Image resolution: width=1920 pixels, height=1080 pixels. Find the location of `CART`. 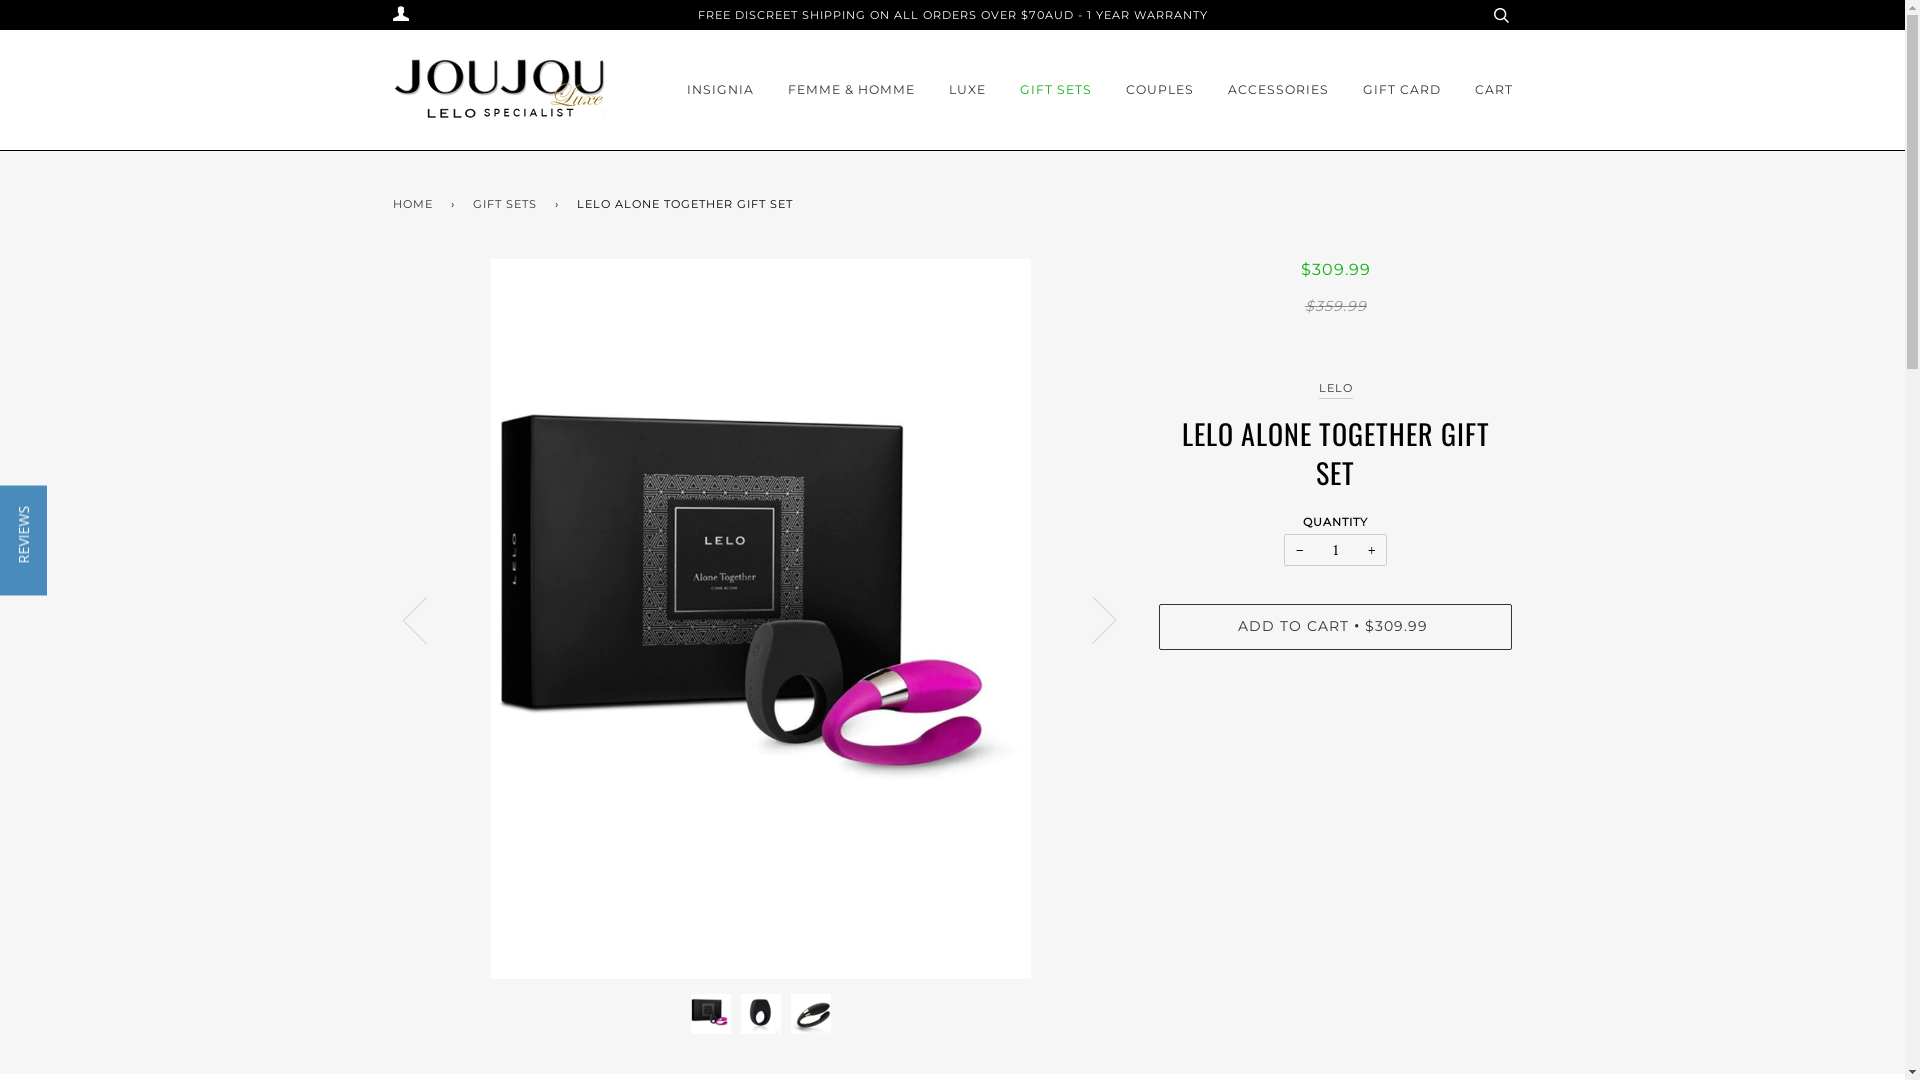

CART is located at coordinates (1493, 90).